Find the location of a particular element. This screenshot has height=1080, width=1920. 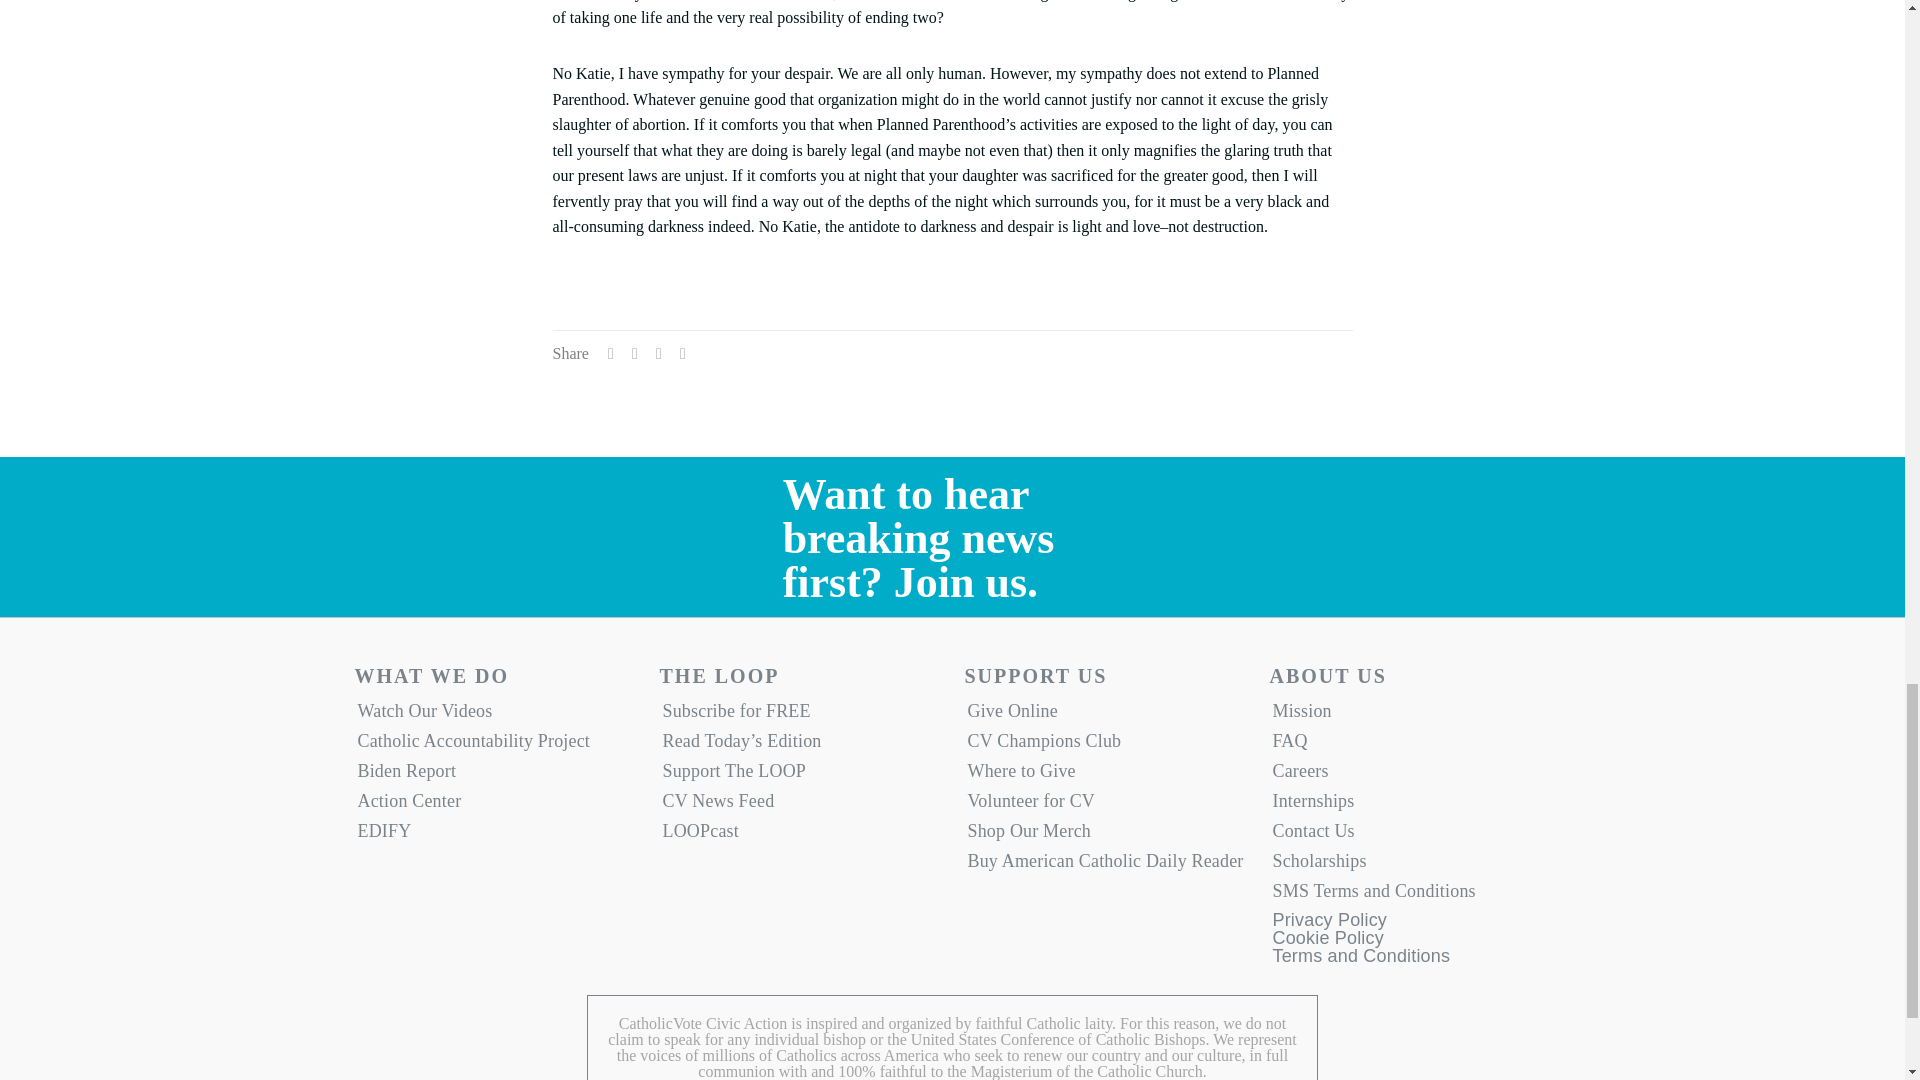

Where to Give is located at coordinates (1104, 776).